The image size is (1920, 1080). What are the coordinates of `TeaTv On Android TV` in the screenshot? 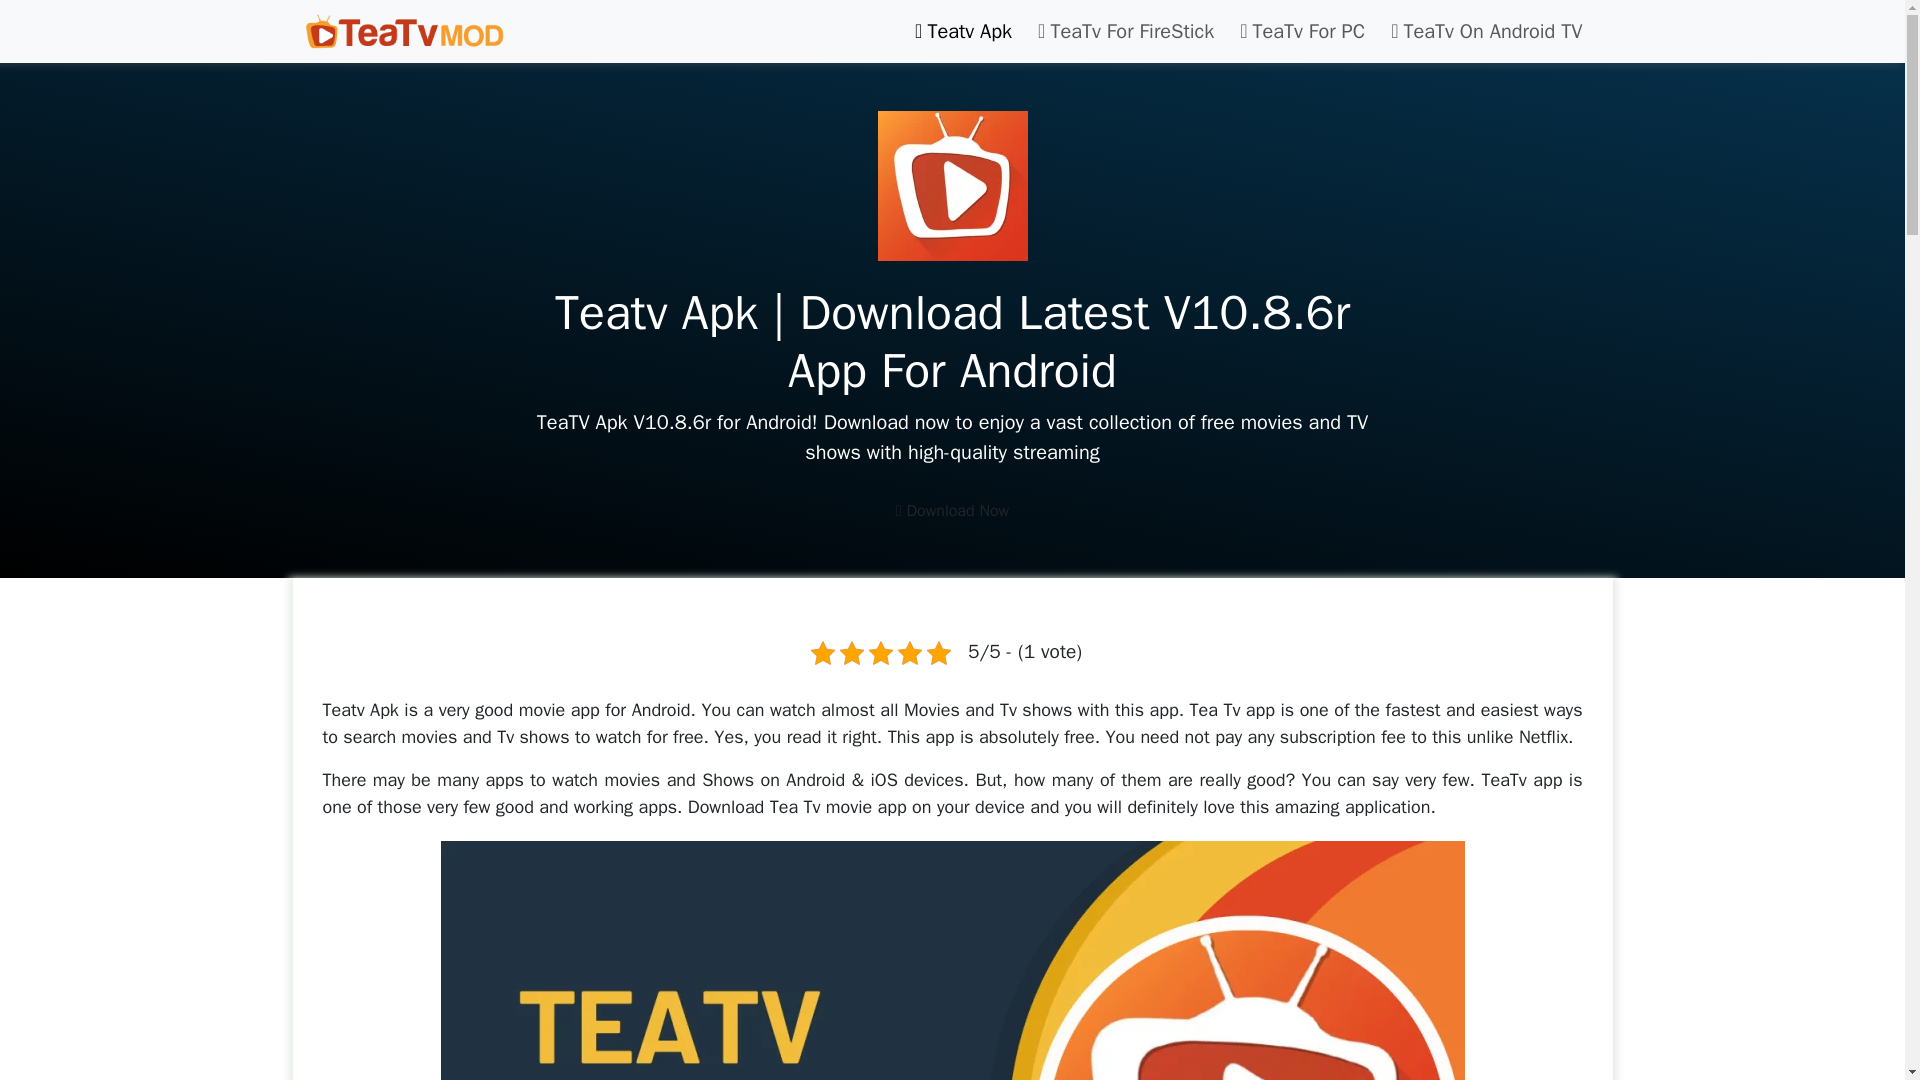 It's located at (1486, 30).